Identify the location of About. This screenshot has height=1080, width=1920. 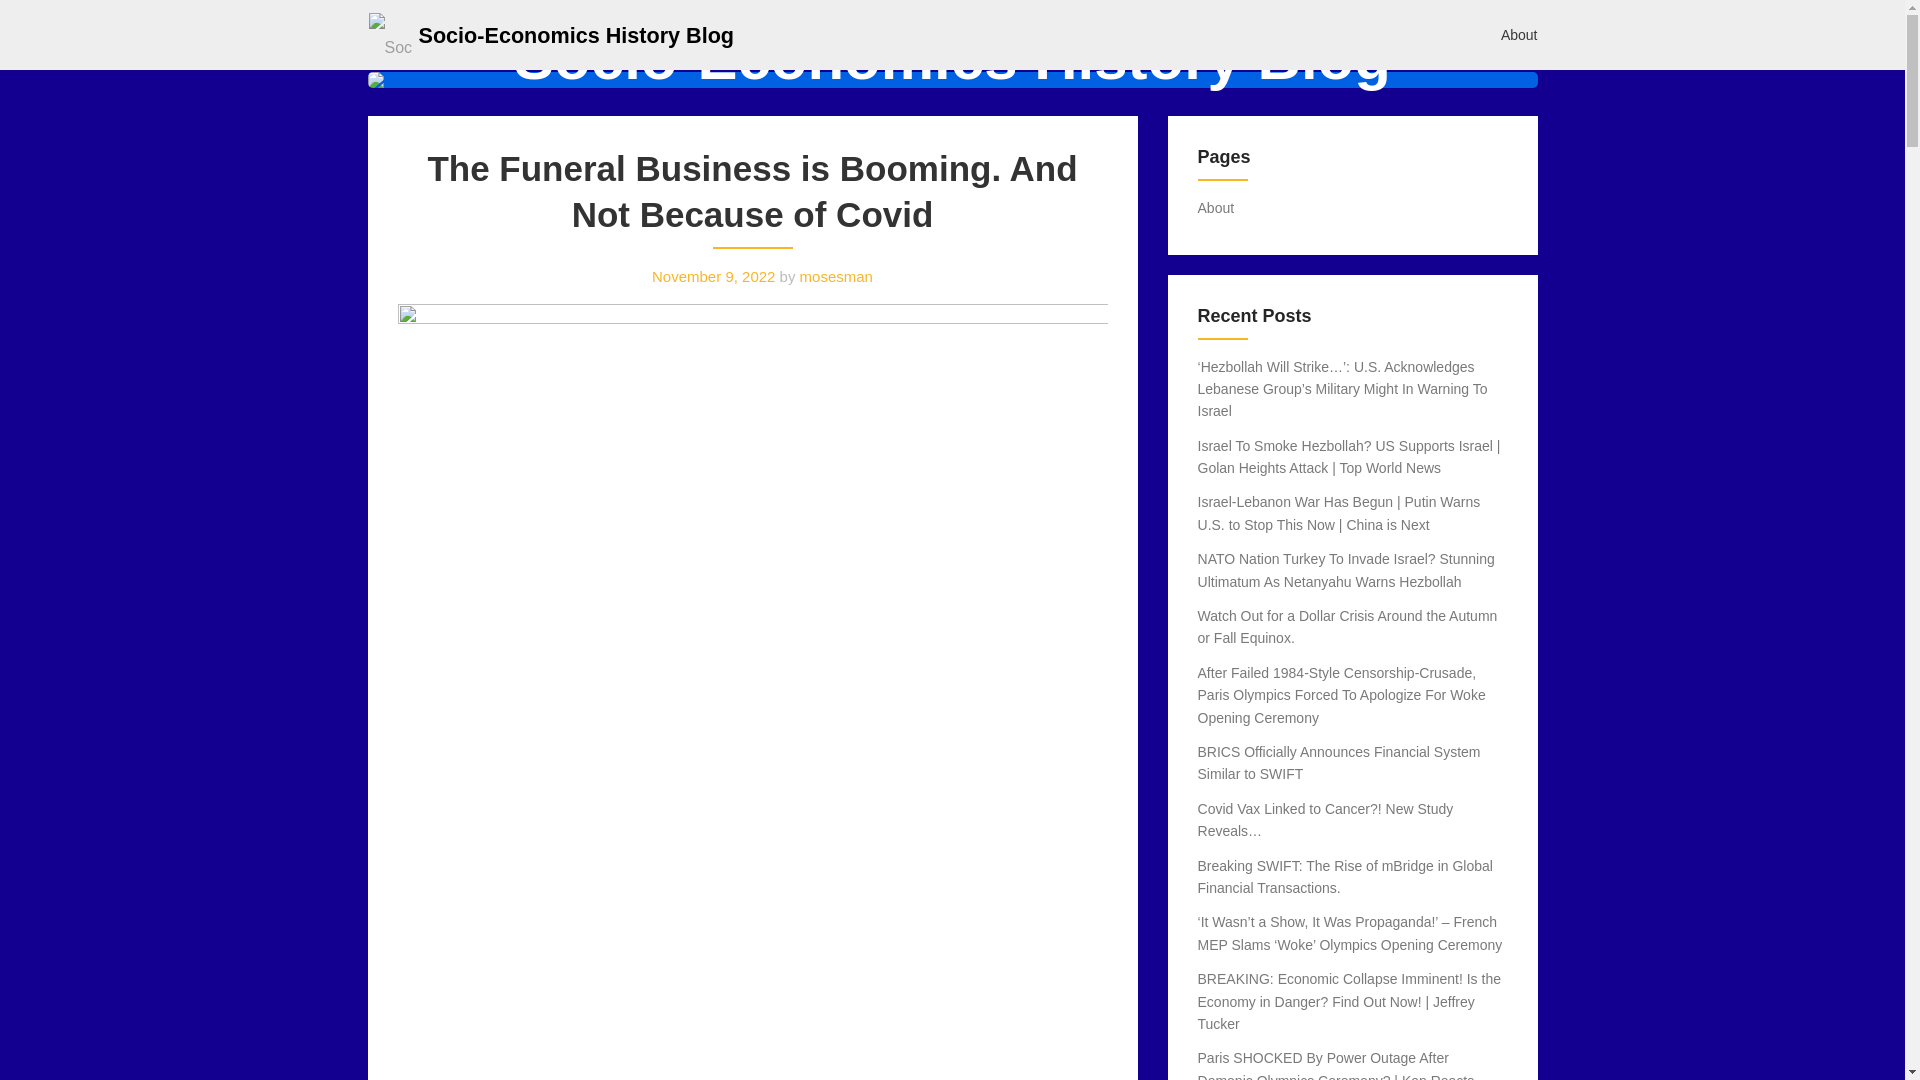
(1520, 34).